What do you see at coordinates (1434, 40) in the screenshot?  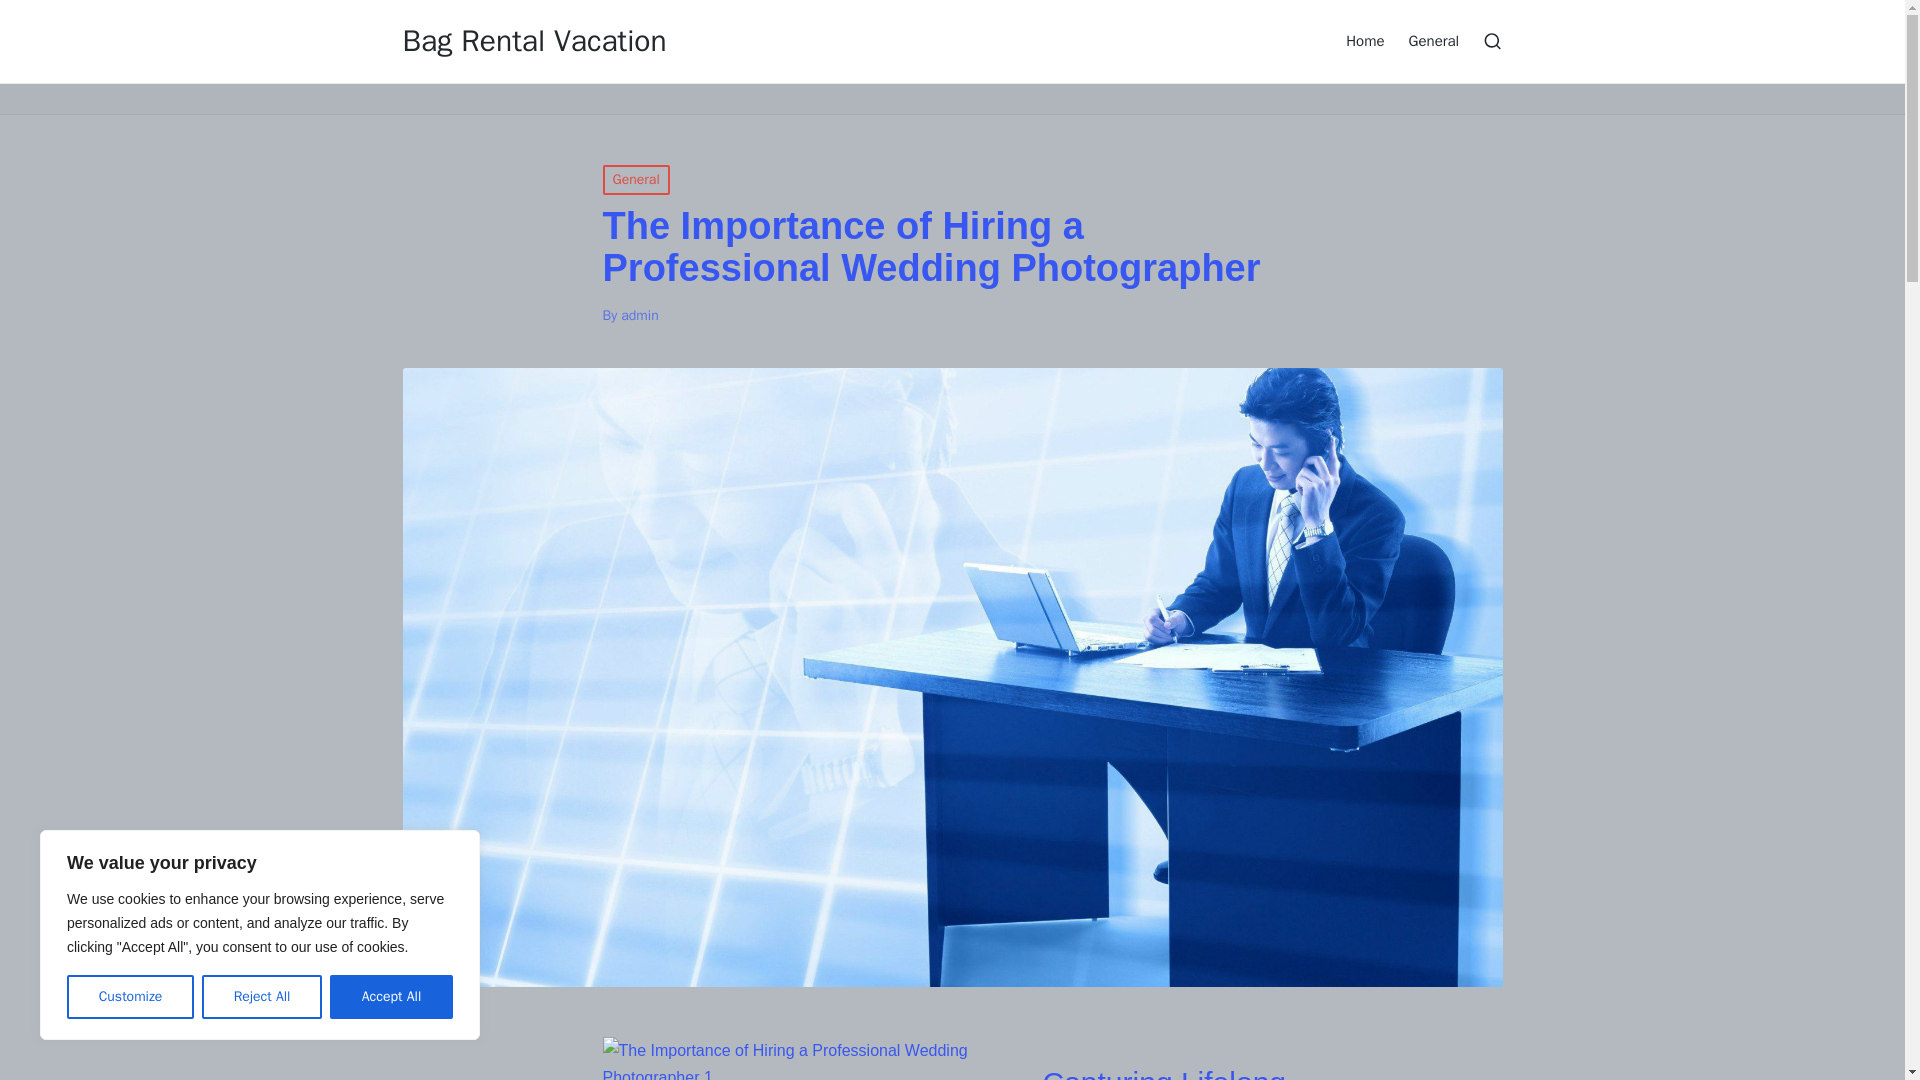 I see `General` at bounding box center [1434, 40].